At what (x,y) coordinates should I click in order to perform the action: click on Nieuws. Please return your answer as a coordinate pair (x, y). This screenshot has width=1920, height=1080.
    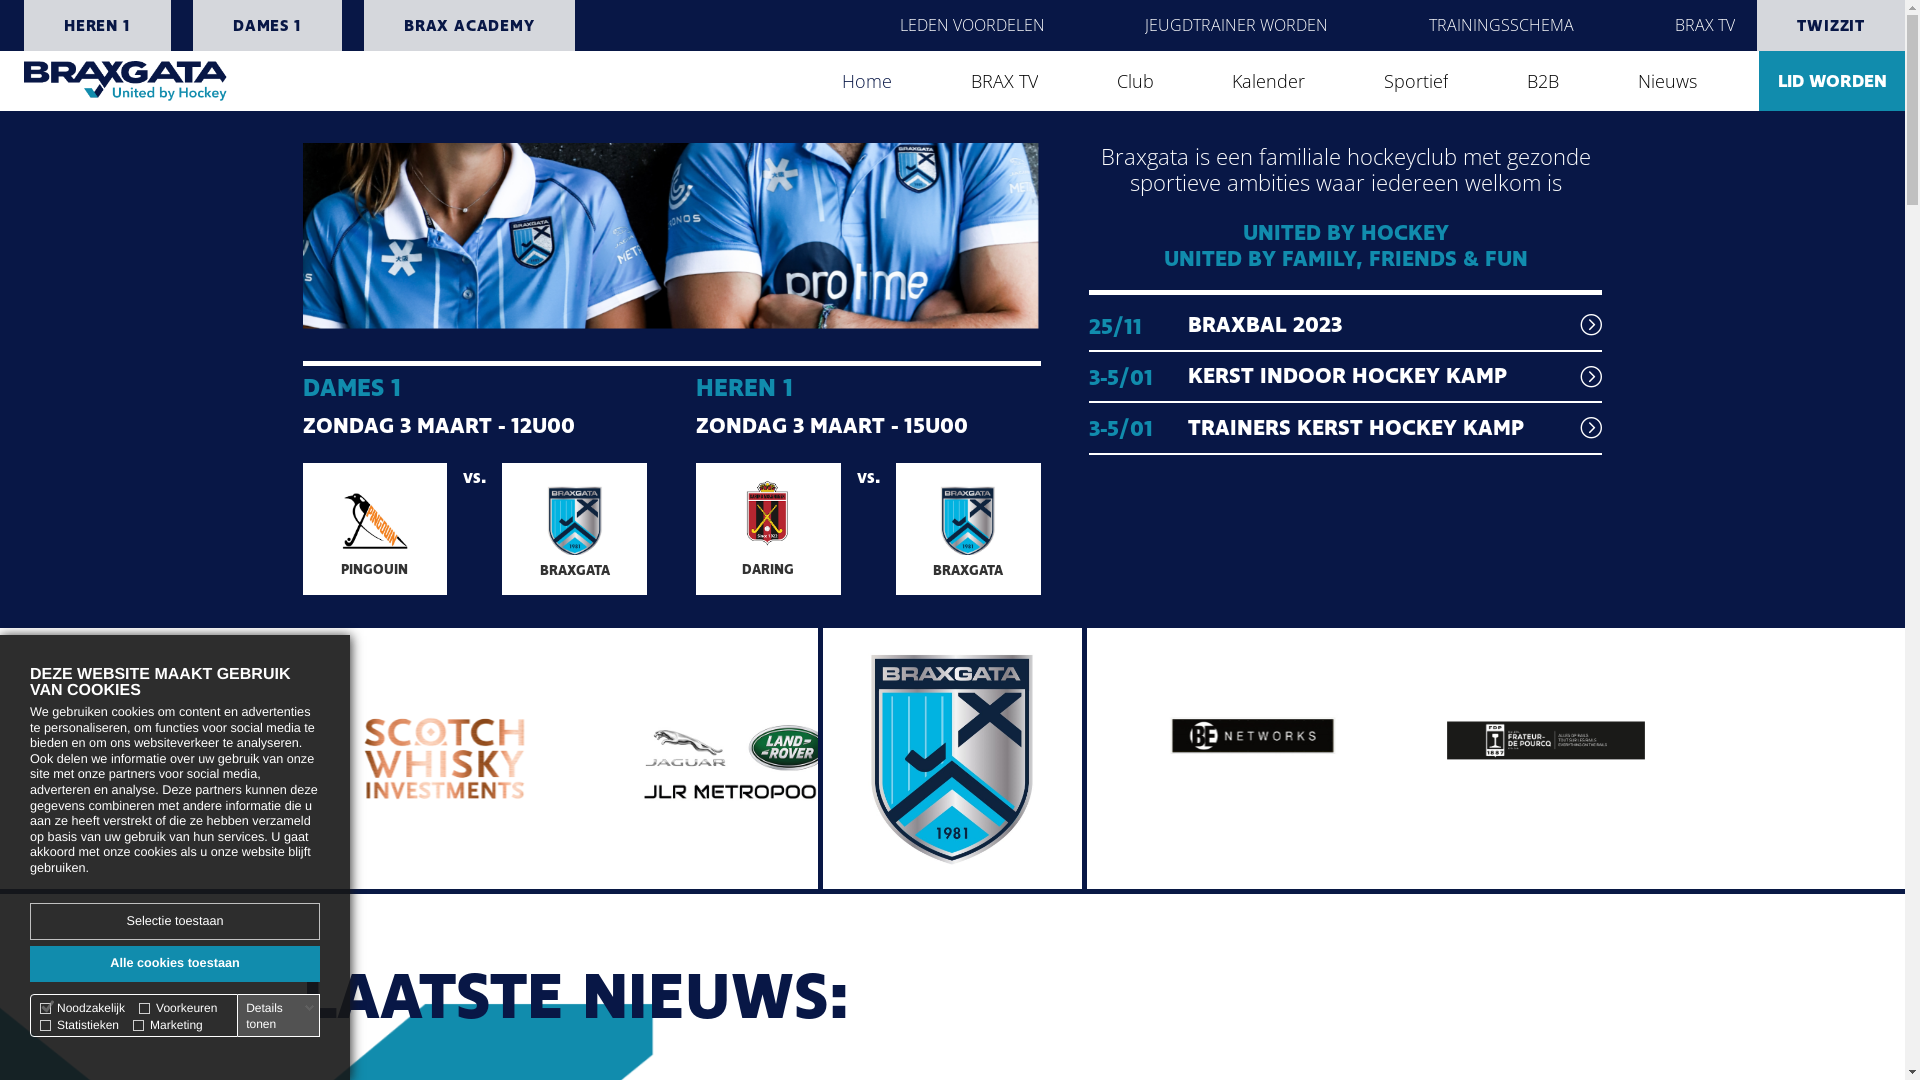
    Looking at the image, I should click on (1668, 81).